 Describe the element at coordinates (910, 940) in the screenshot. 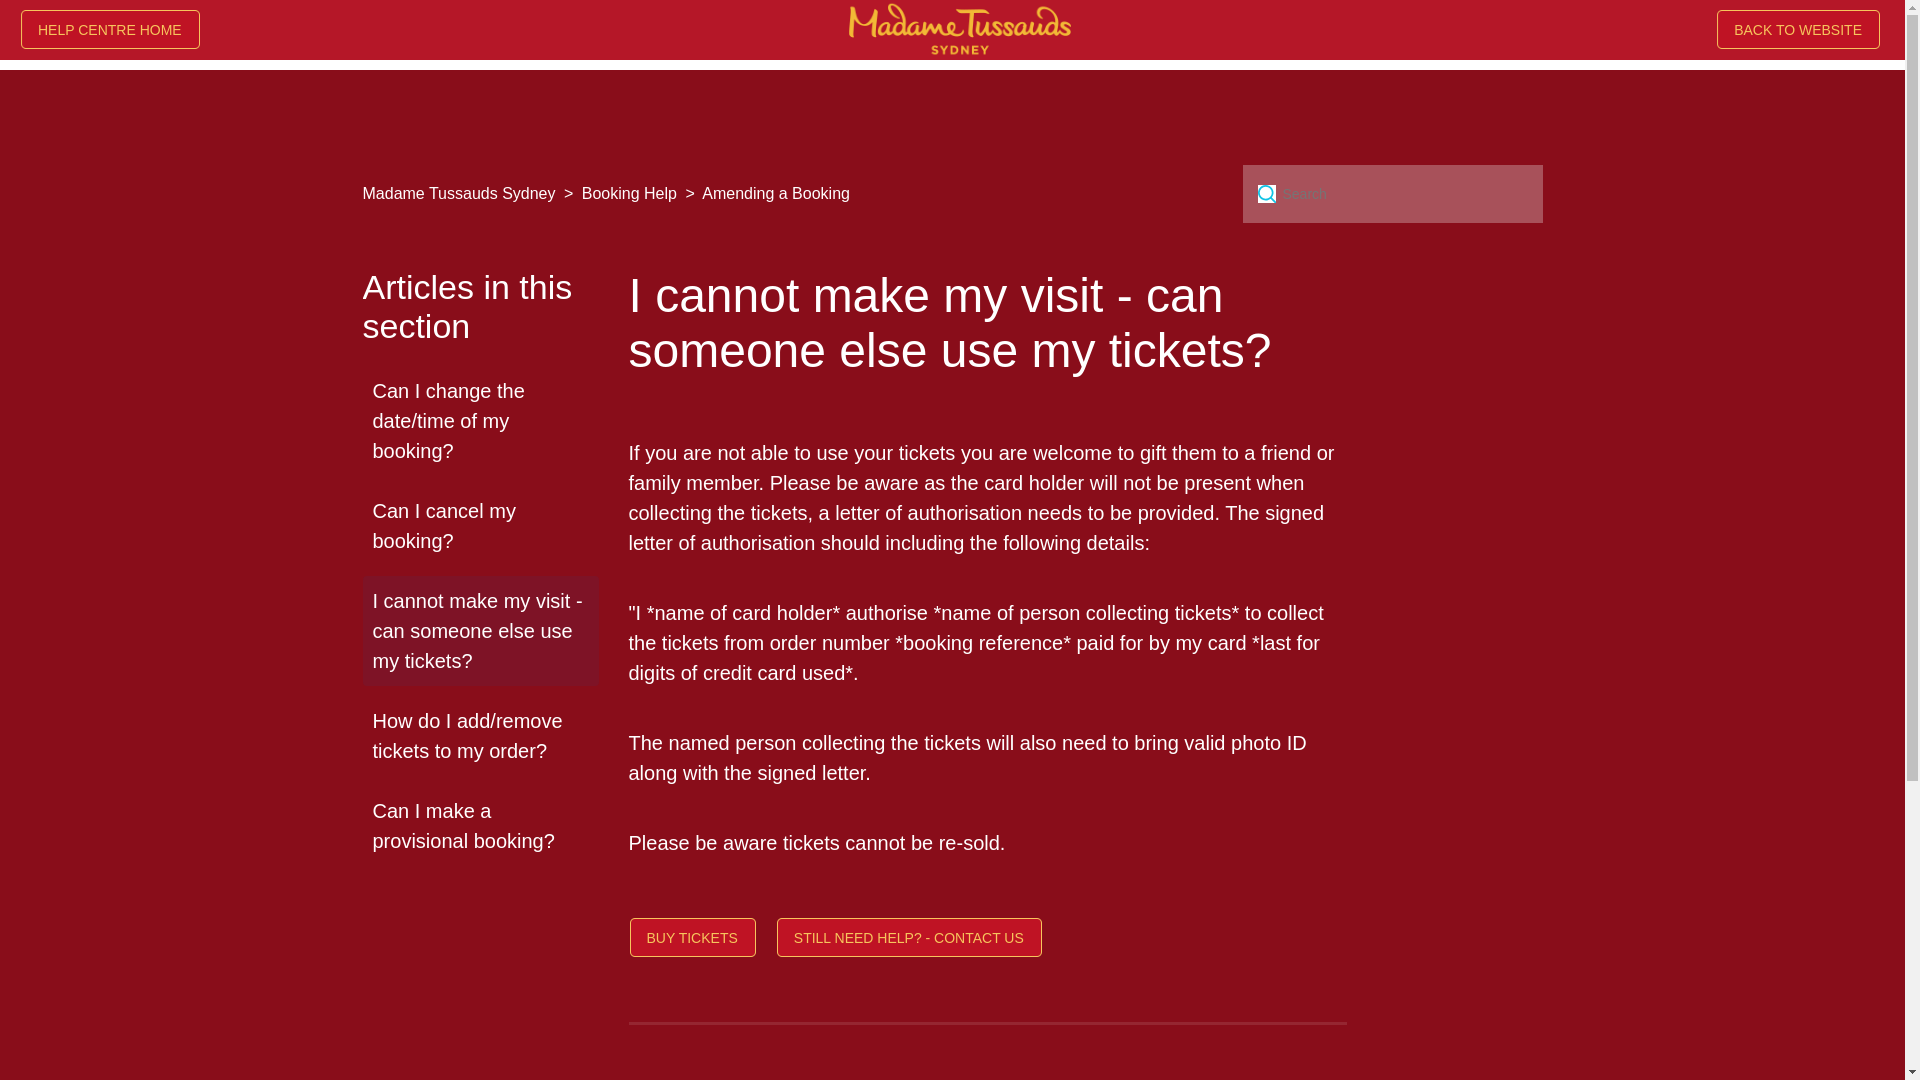

I see `STILL NEED HELP? - CONTACT US` at that location.